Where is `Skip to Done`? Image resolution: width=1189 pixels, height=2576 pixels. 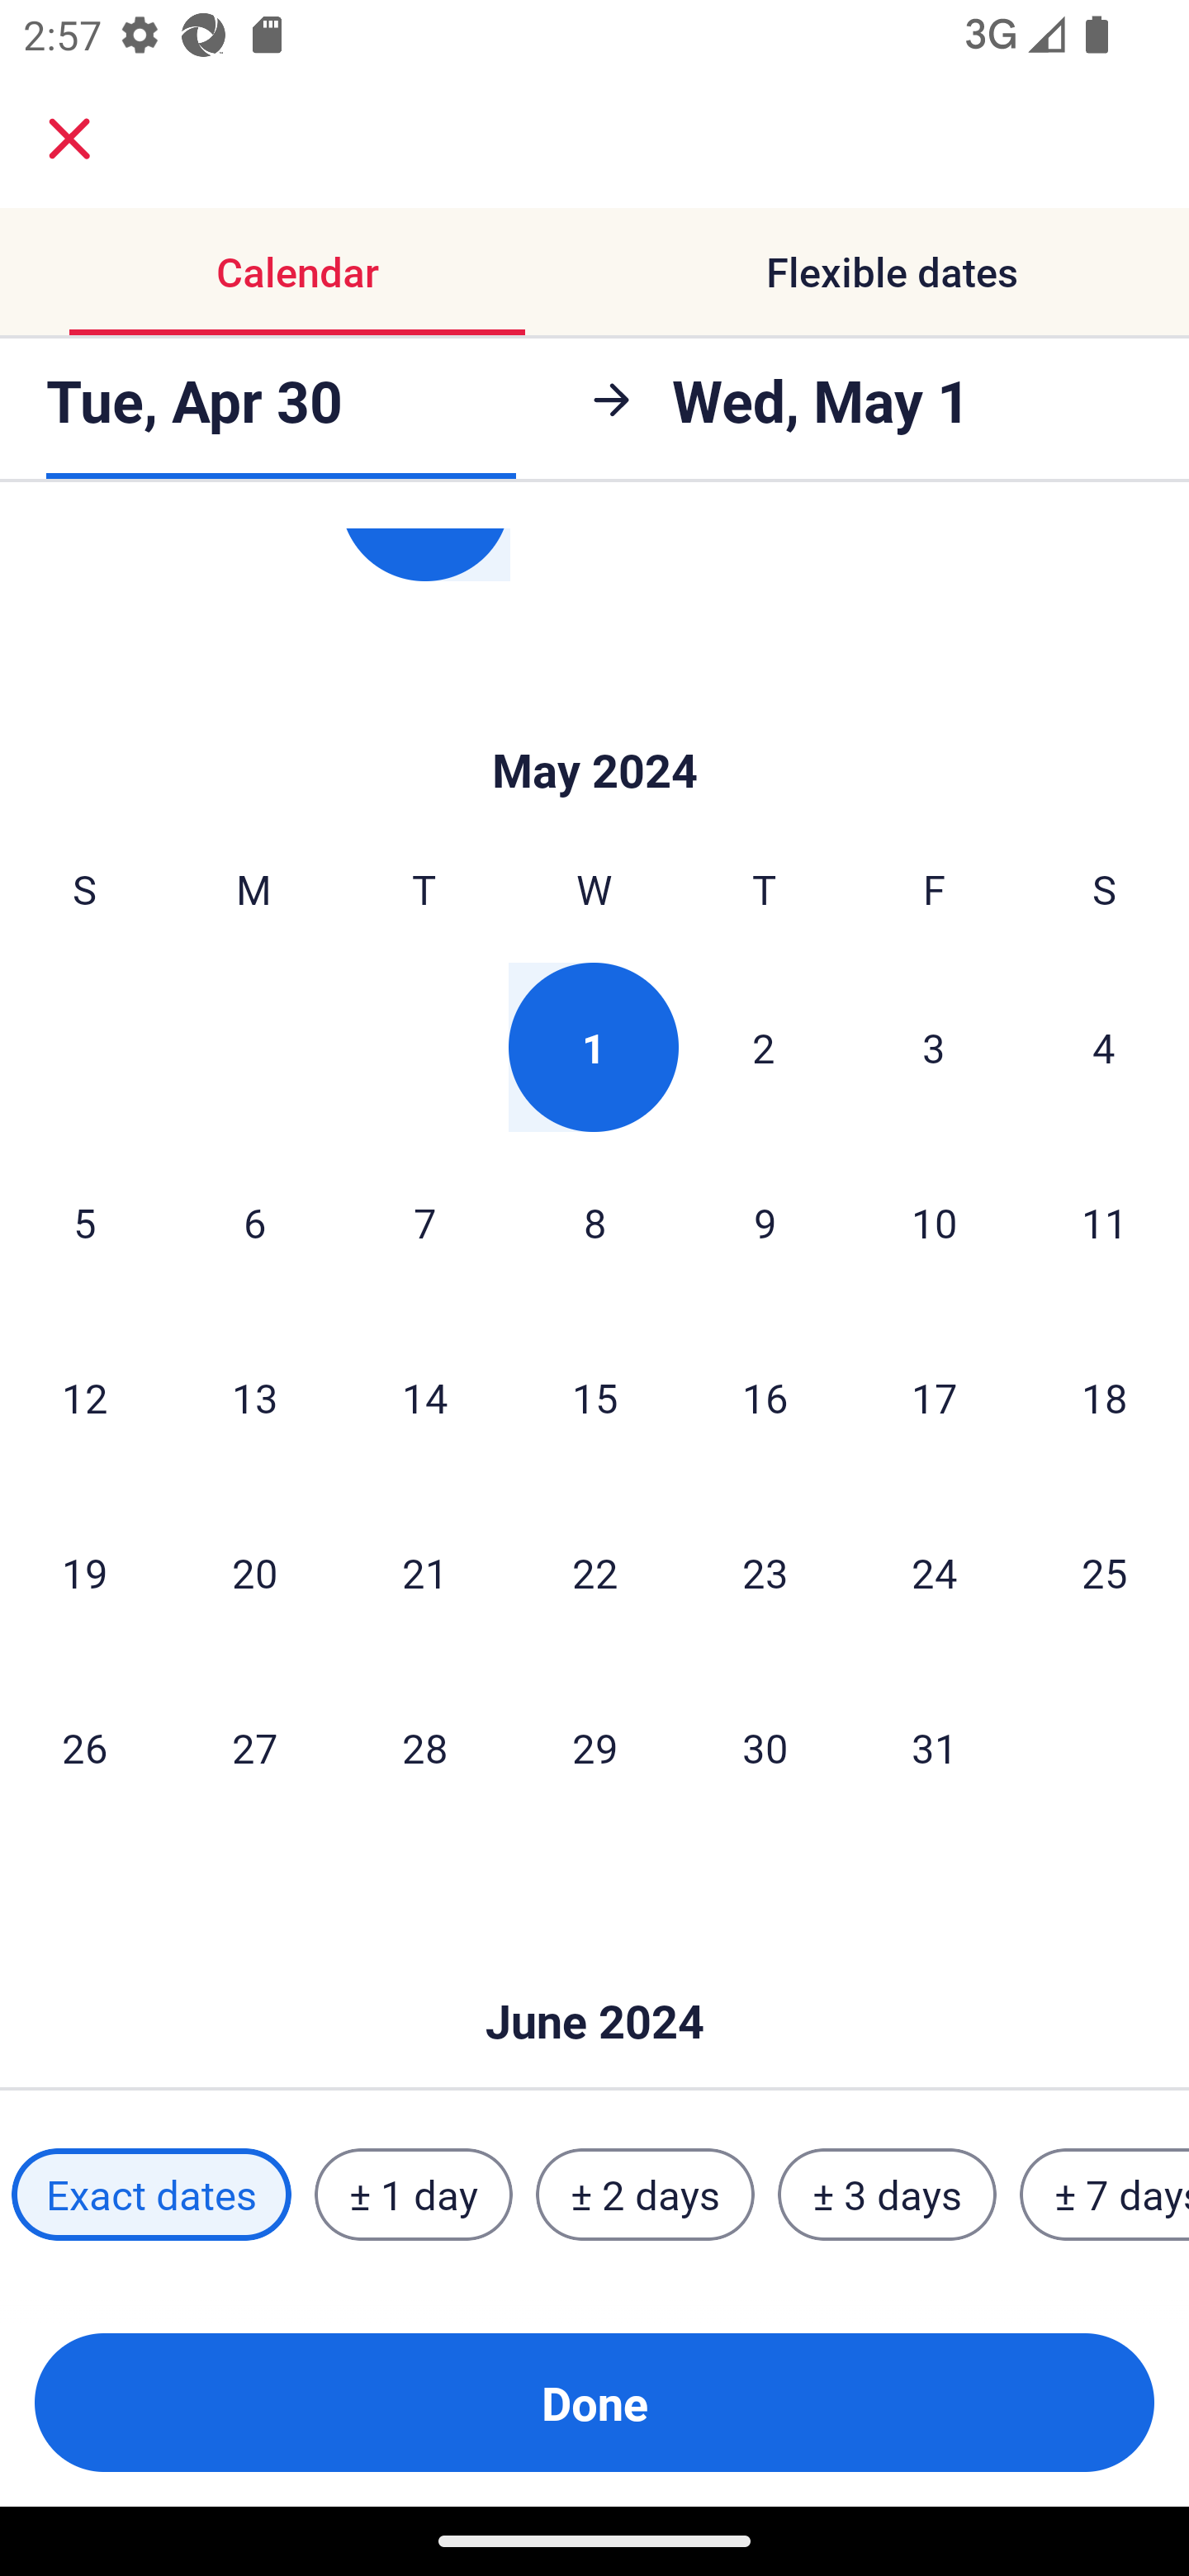 Skip to Done is located at coordinates (594, 1973).